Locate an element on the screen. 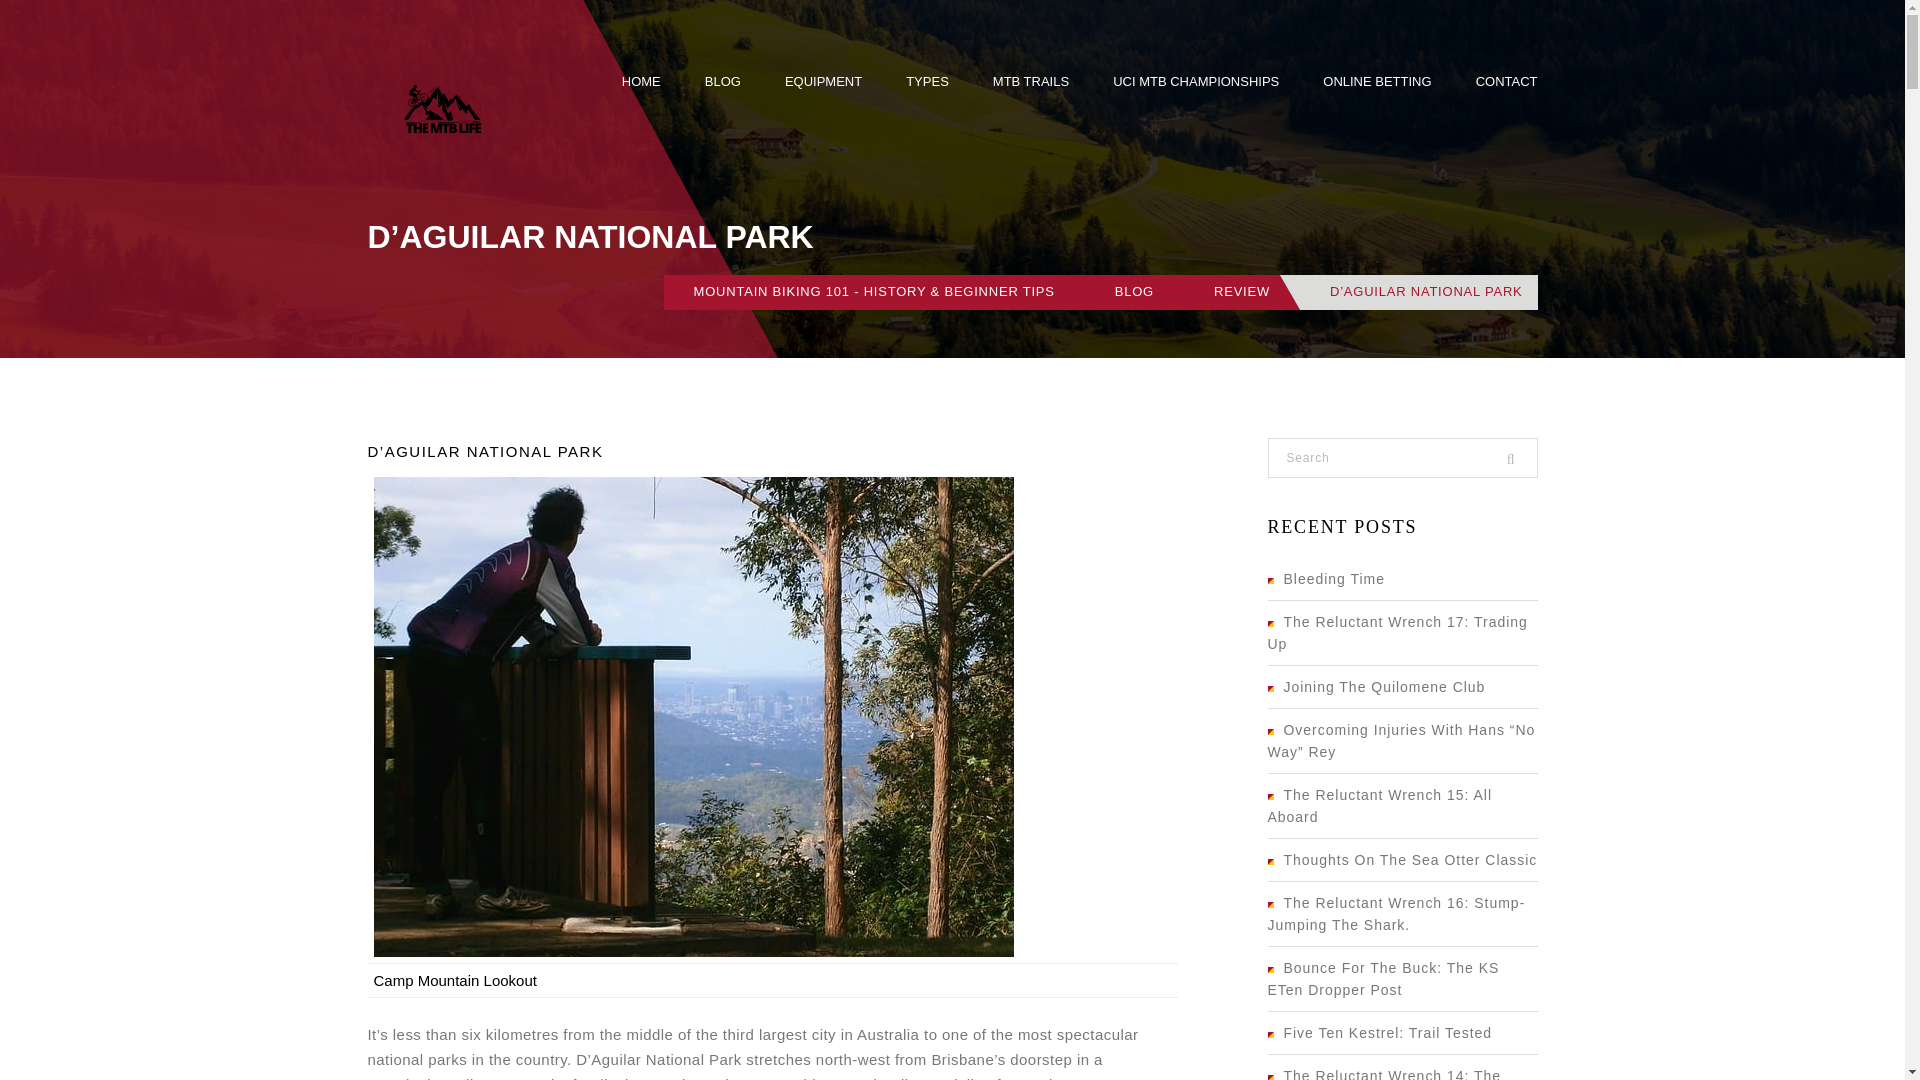 This screenshot has height=1080, width=1920. Joining The Quilomene Club is located at coordinates (1376, 687).